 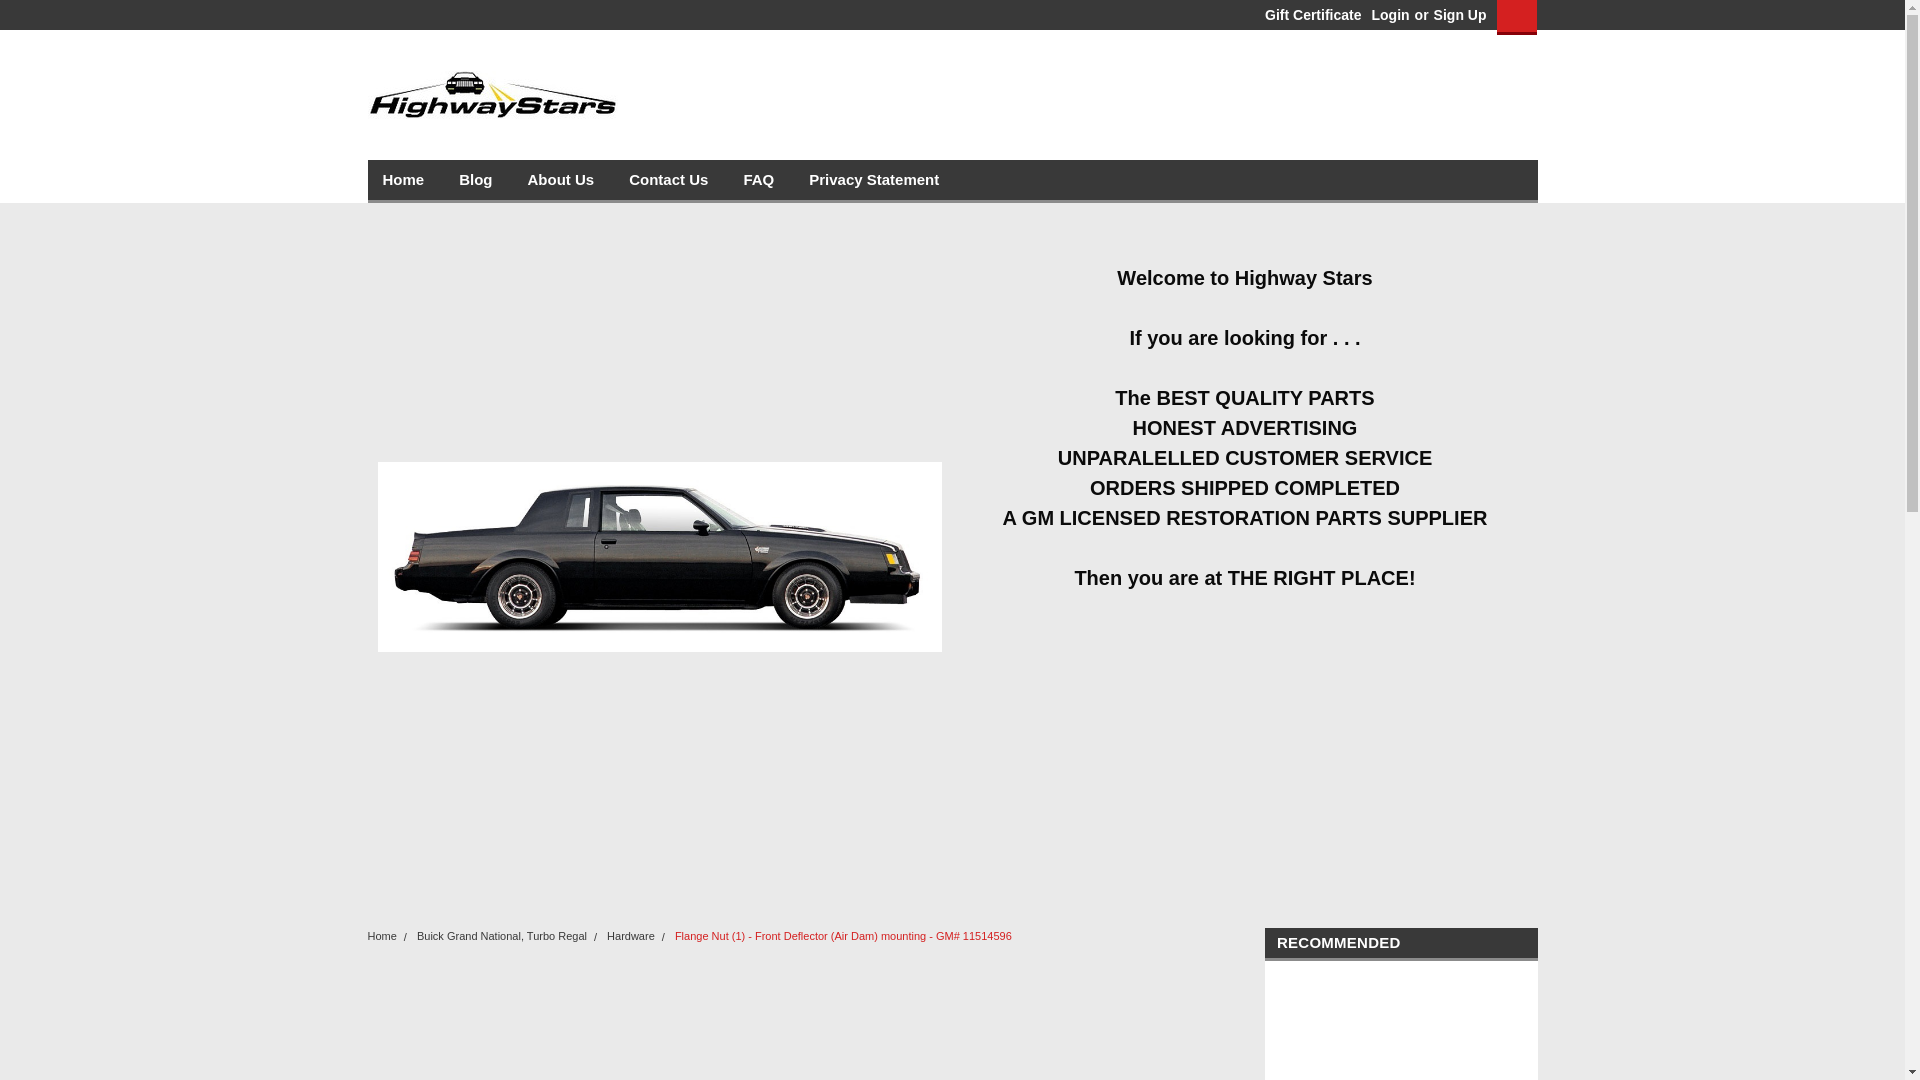 What do you see at coordinates (1308, 15) in the screenshot?
I see `Gift Certificate` at bounding box center [1308, 15].